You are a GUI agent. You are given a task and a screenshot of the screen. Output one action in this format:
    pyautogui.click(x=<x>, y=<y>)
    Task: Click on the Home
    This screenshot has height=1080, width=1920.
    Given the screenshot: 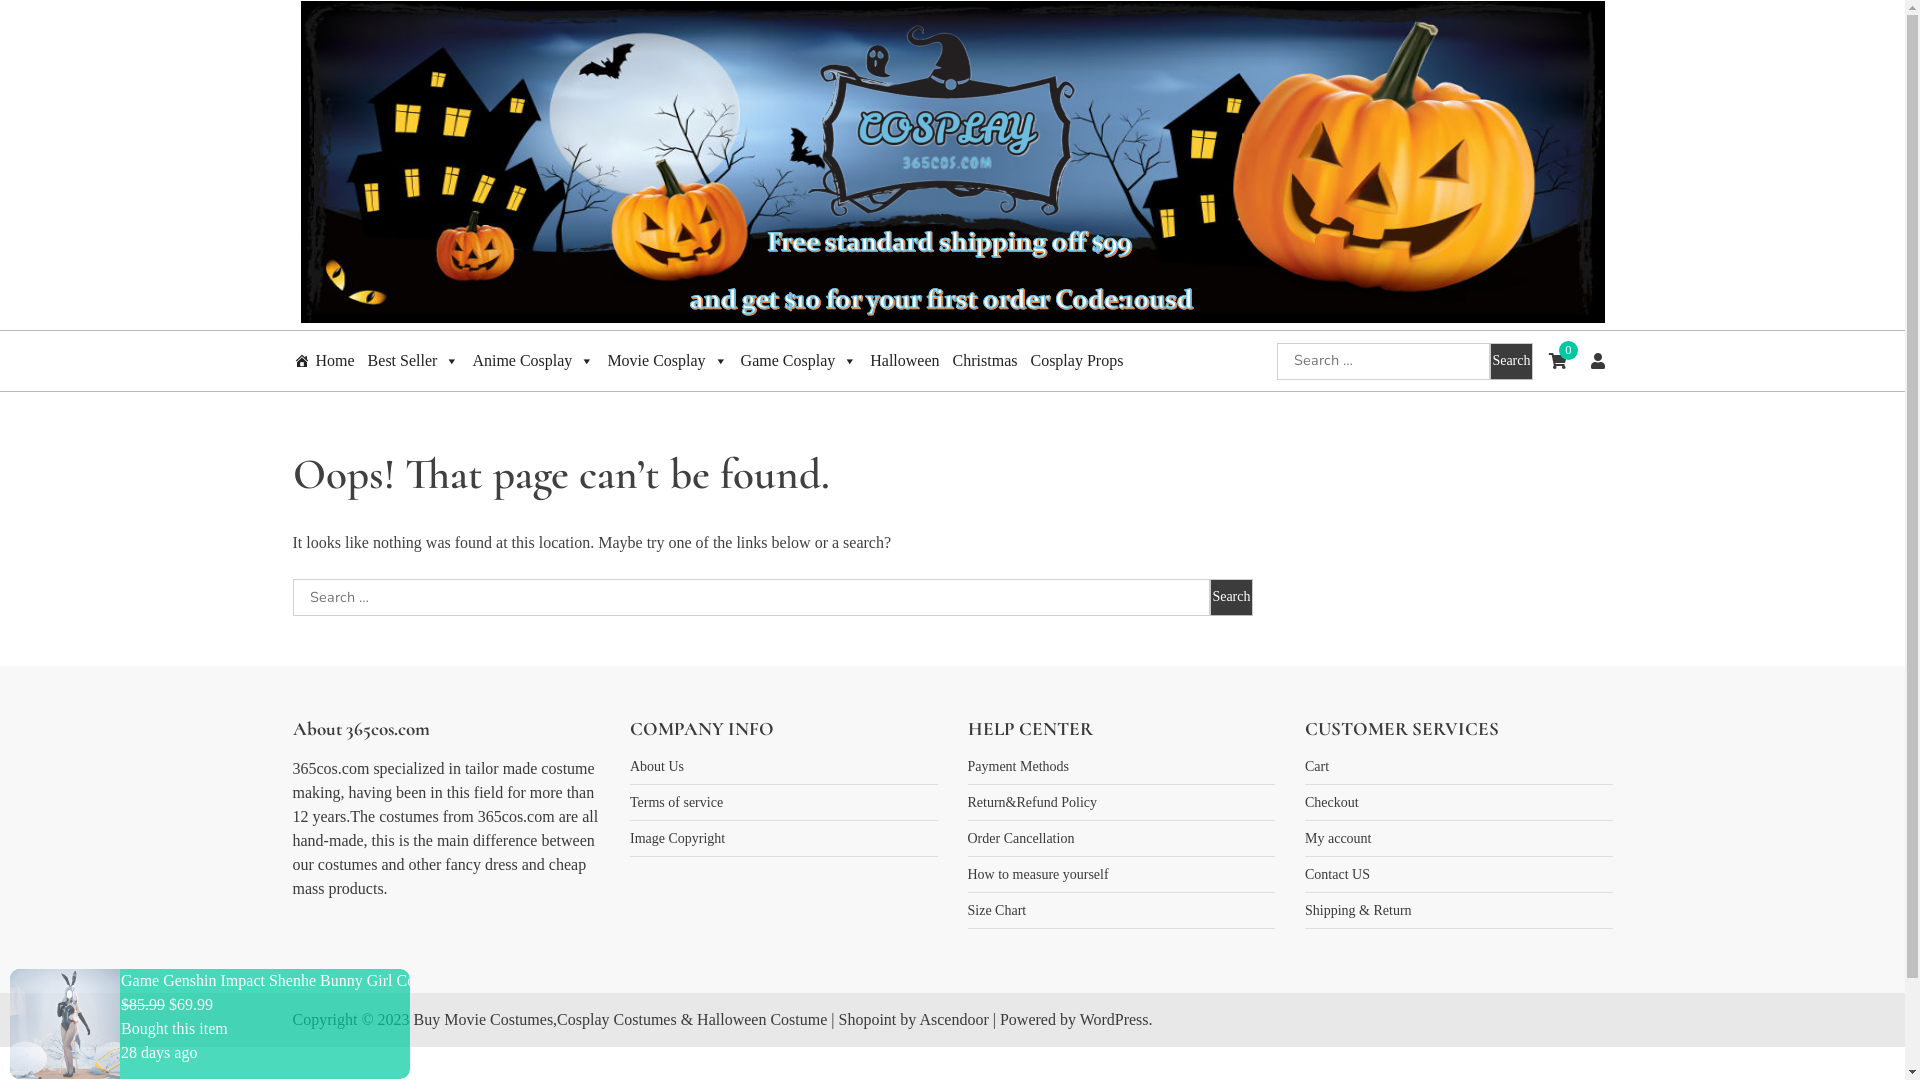 What is the action you would take?
    pyautogui.click(x=324, y=361)
    